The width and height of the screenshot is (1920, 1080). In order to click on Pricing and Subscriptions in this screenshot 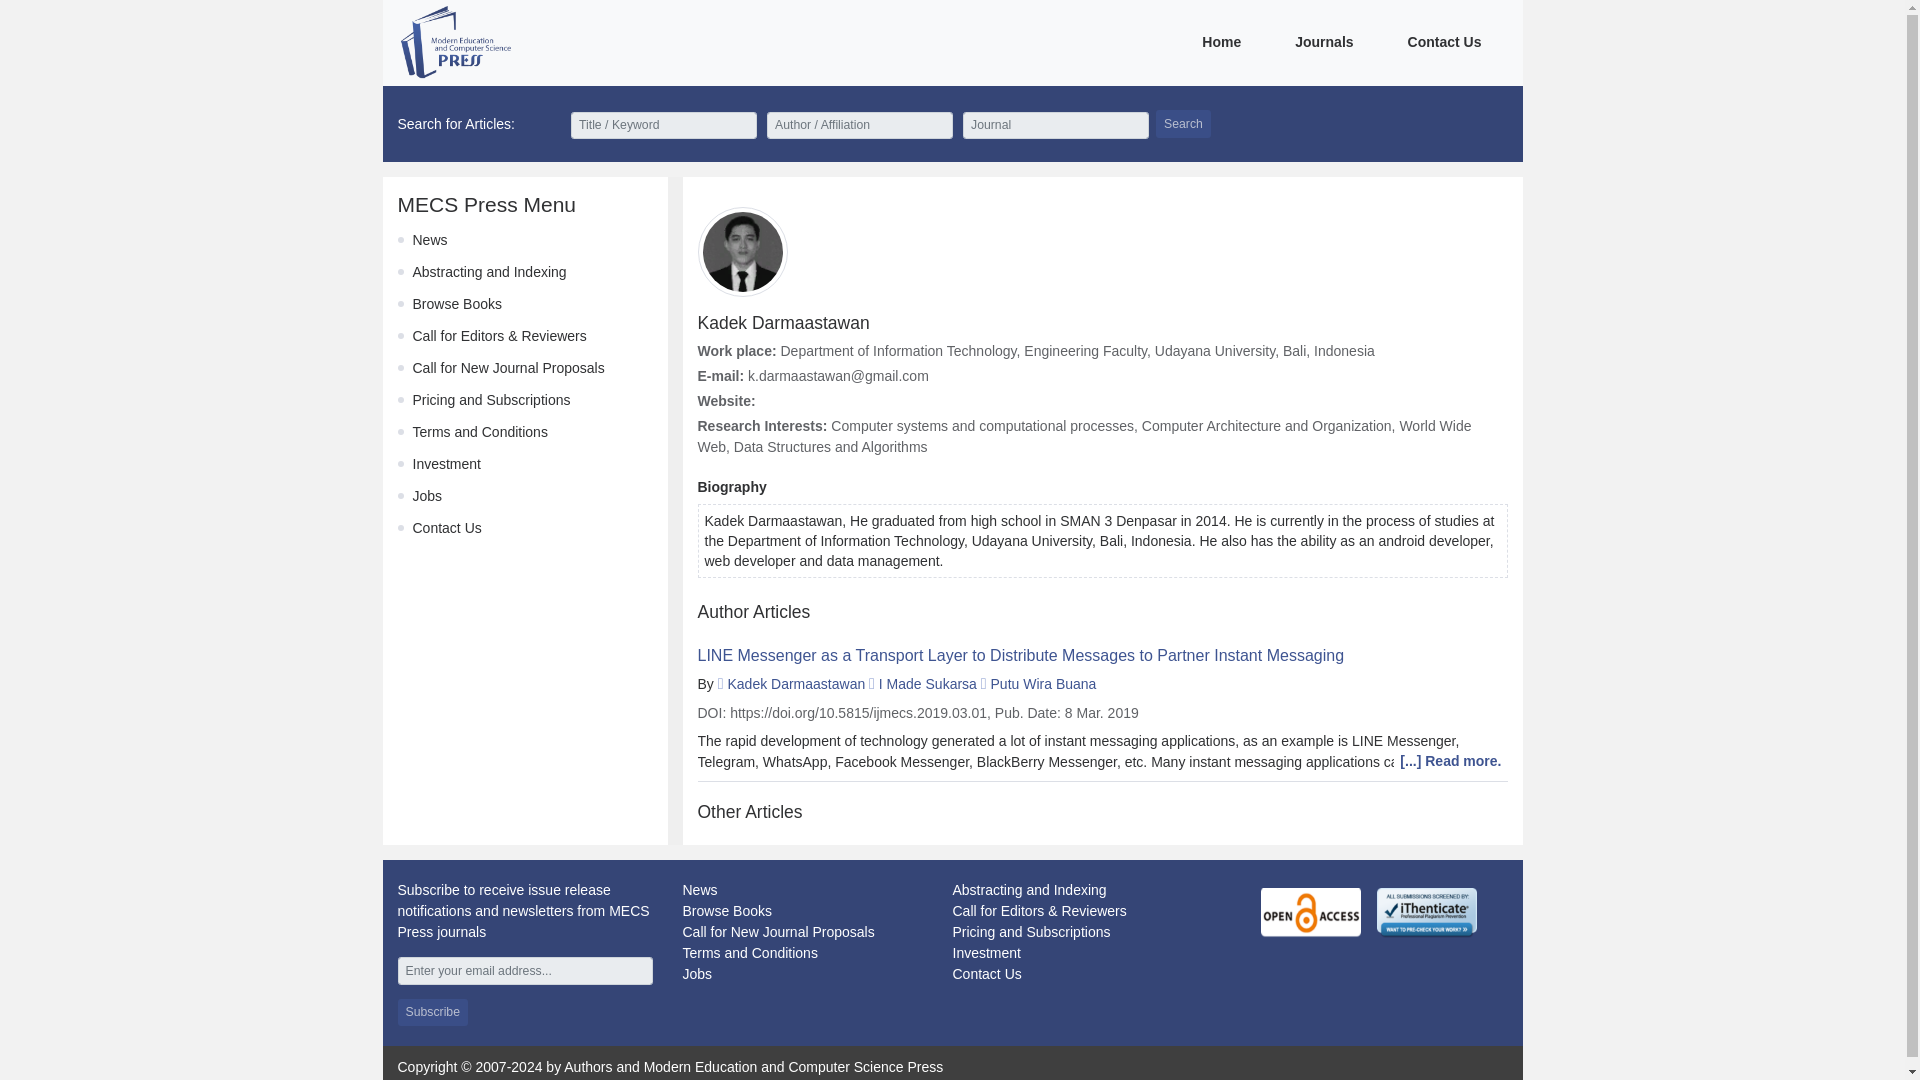, I will do `click(1030, 932)`.